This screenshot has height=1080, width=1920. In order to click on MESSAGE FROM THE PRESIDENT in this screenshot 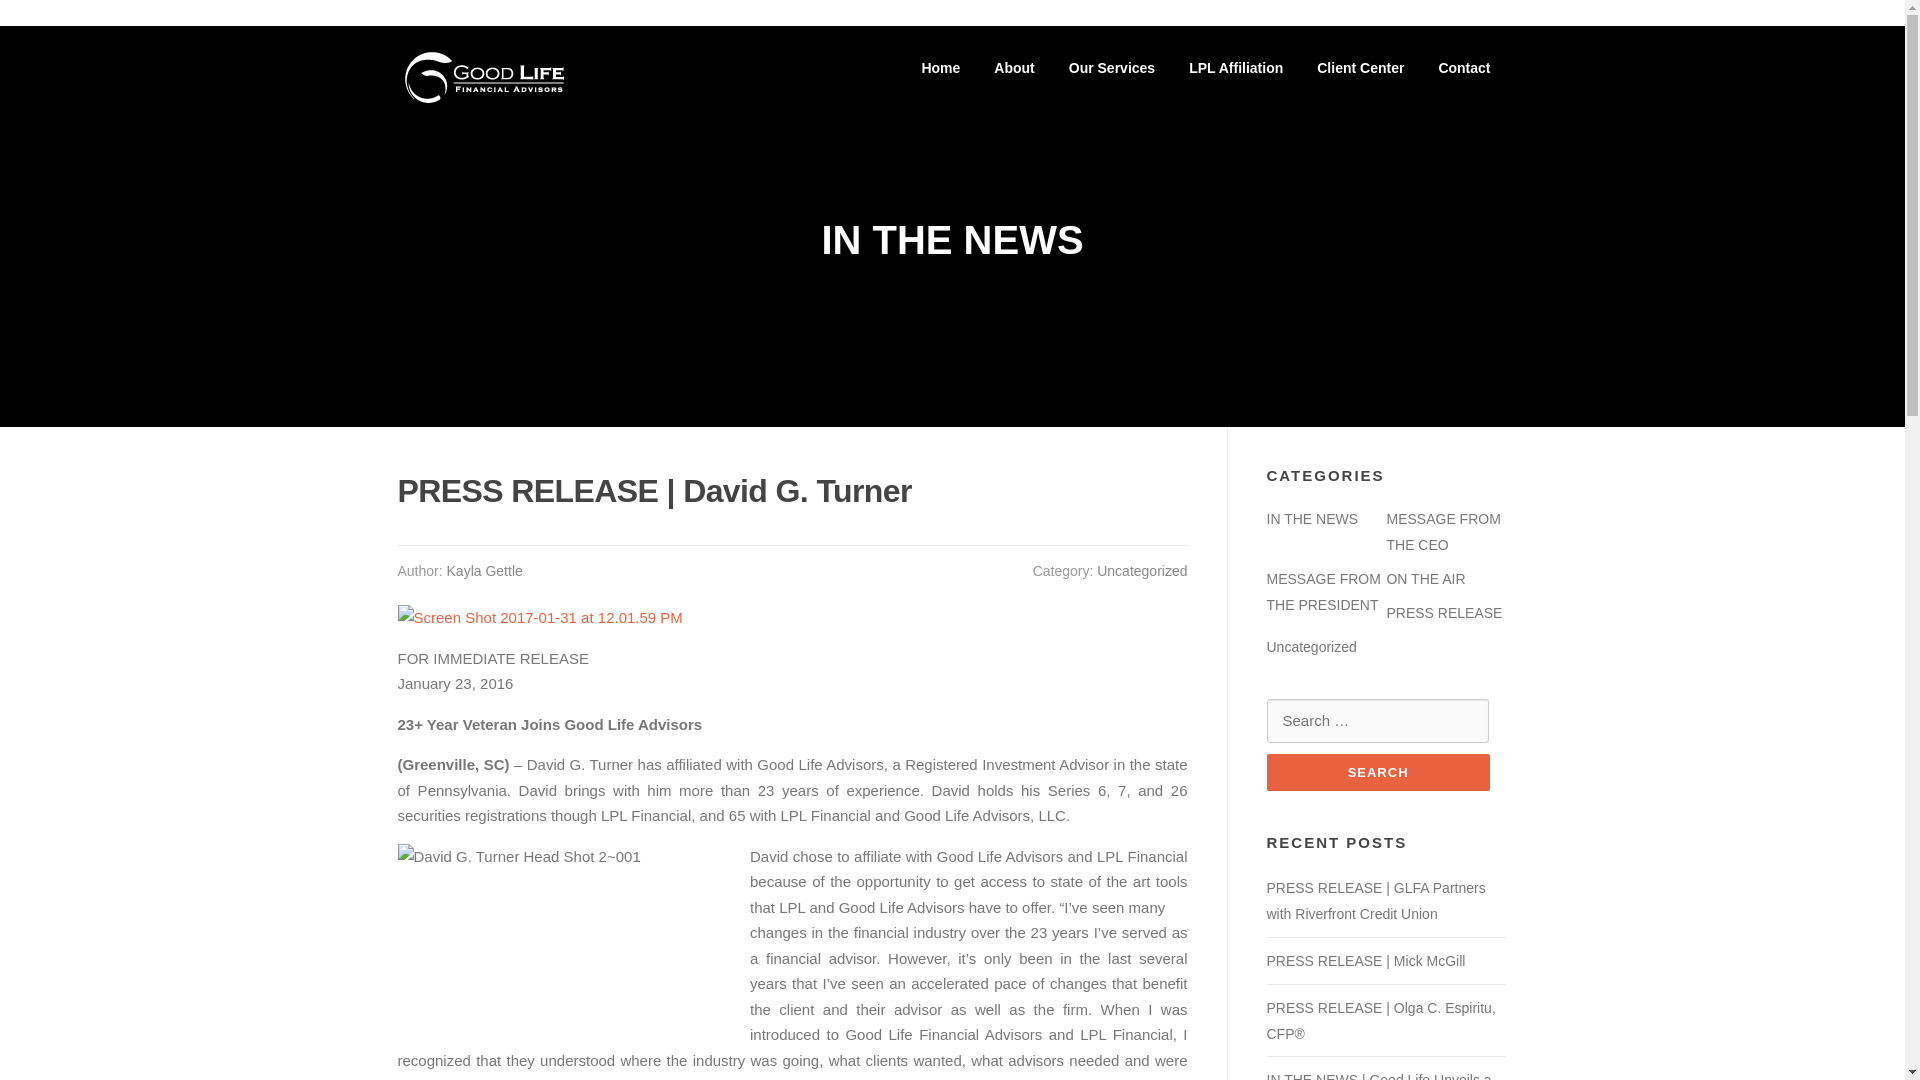, I will do `click(1322, 592)`.